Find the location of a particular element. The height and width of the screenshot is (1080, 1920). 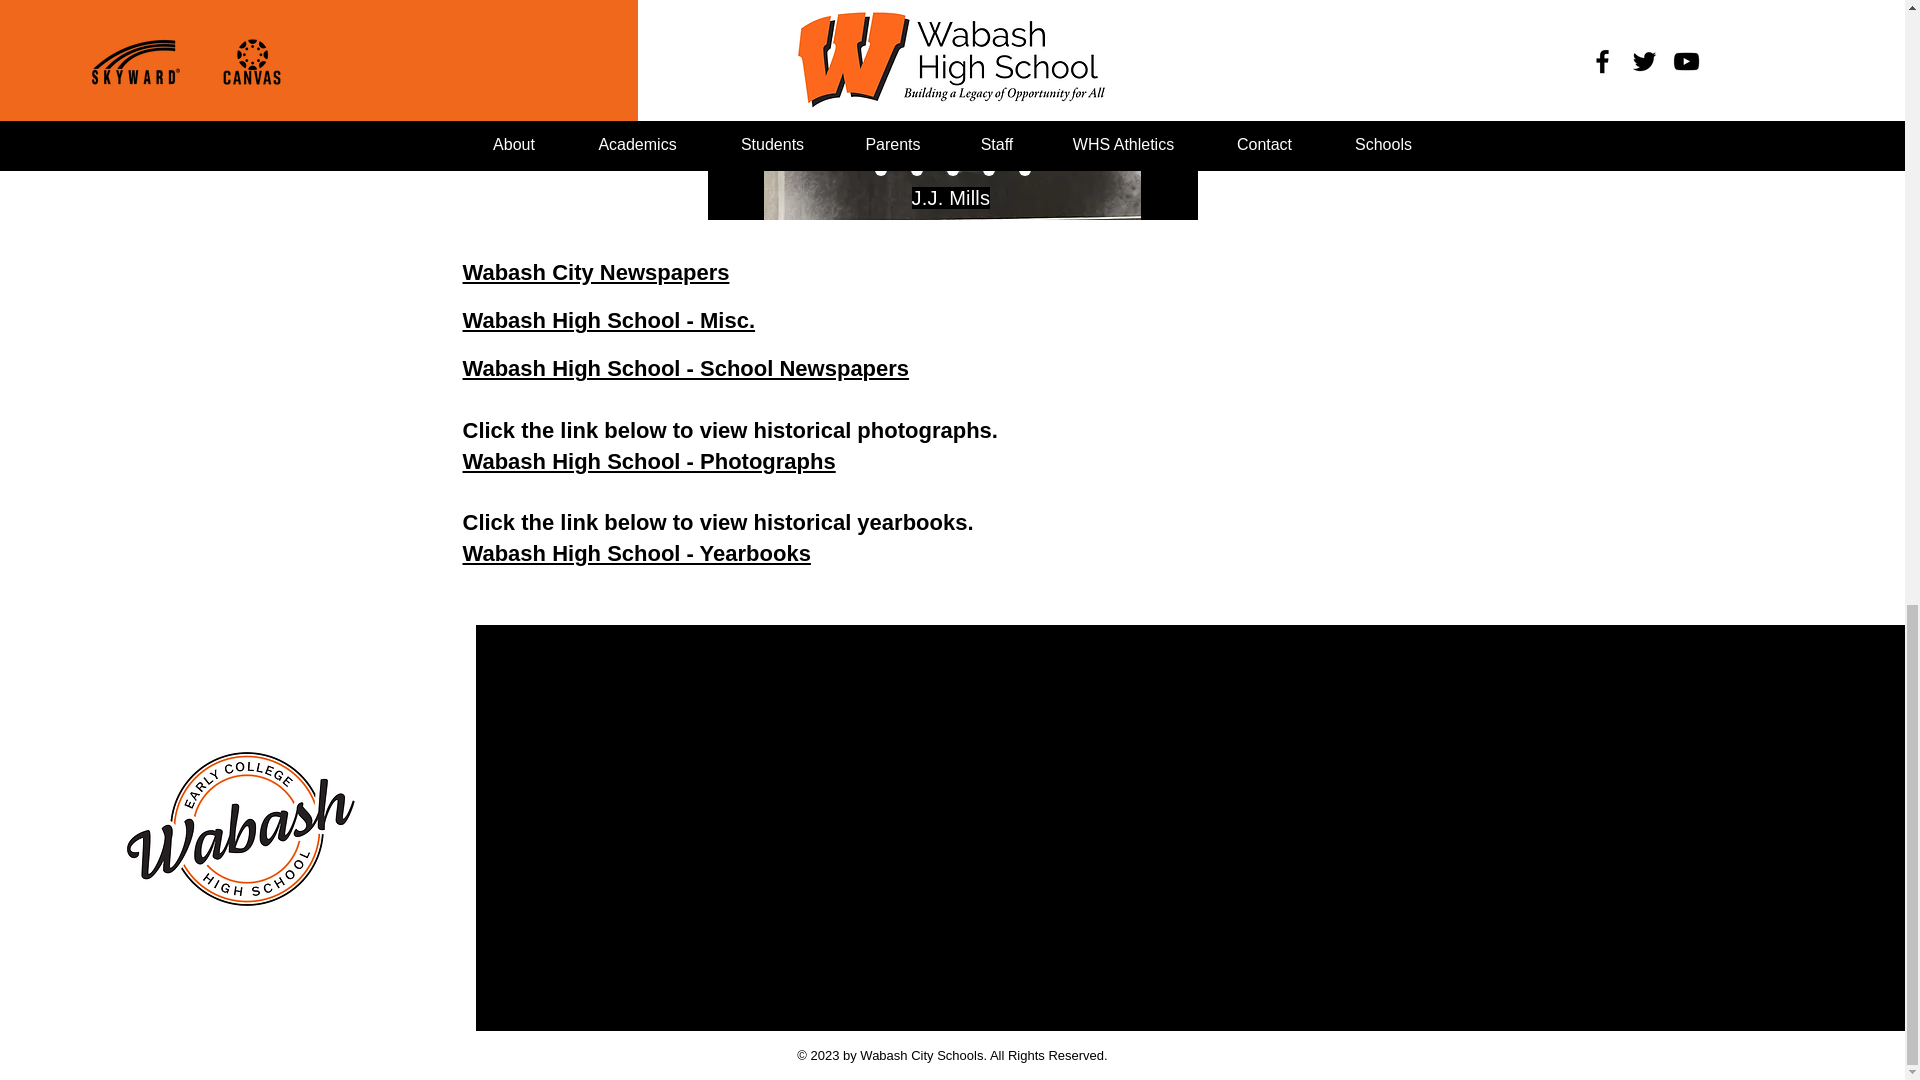

Wabash High School - Misc. is located at coordinates (608, 320).